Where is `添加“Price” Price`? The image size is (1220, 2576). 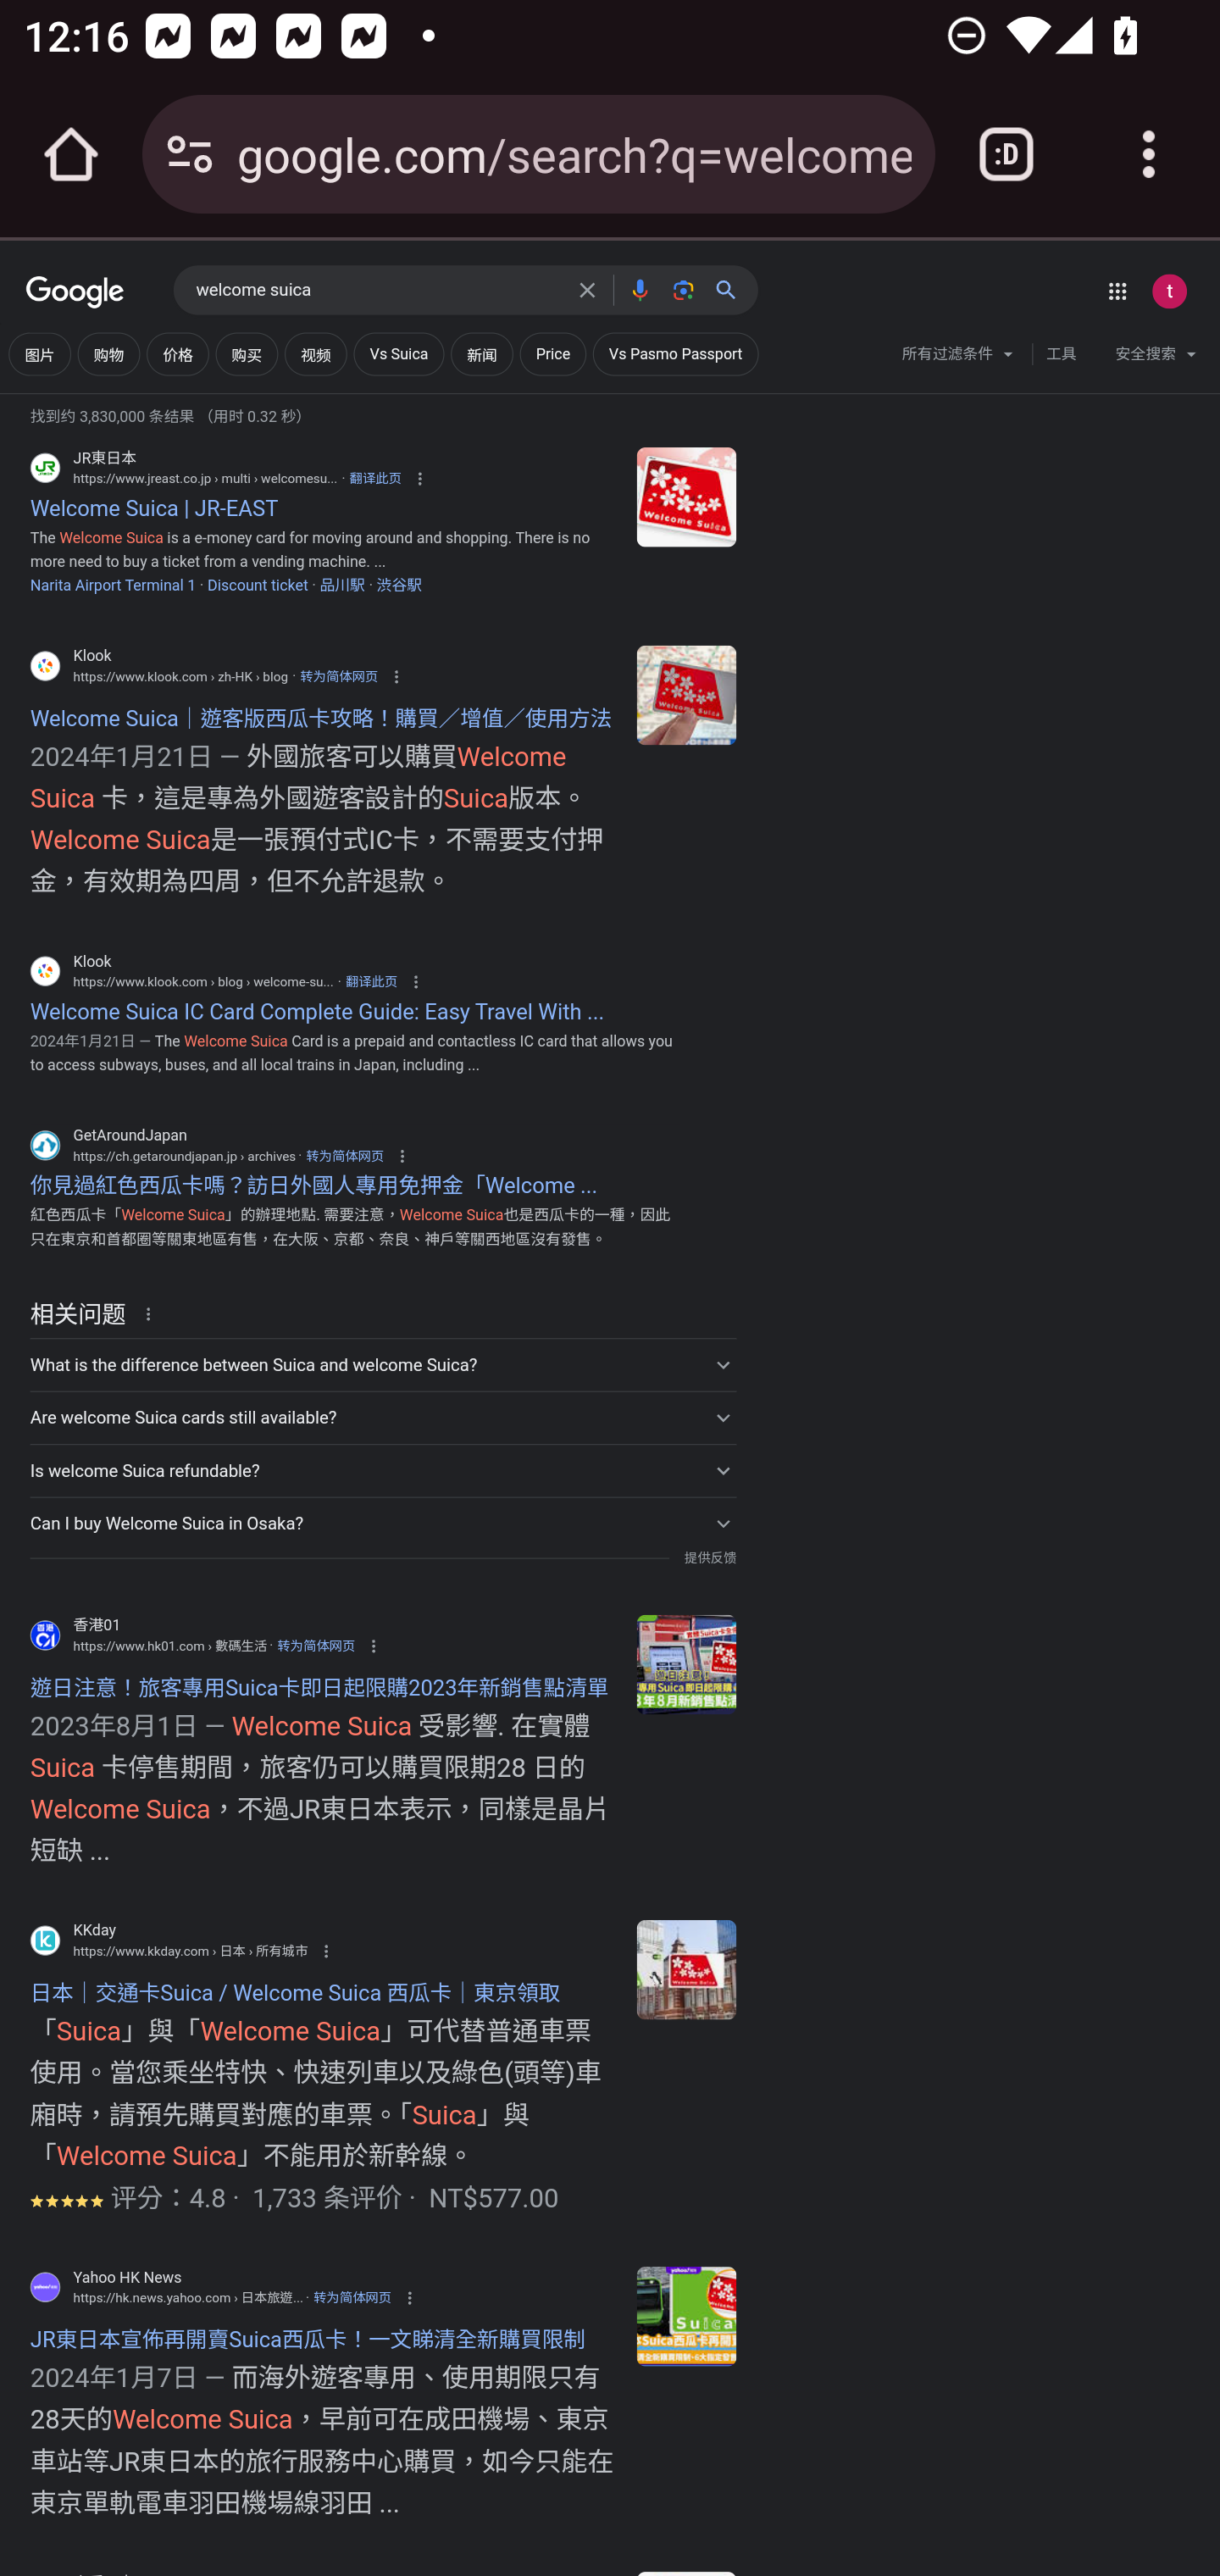 添加“Price” Price is located at coordinates (552, 354).